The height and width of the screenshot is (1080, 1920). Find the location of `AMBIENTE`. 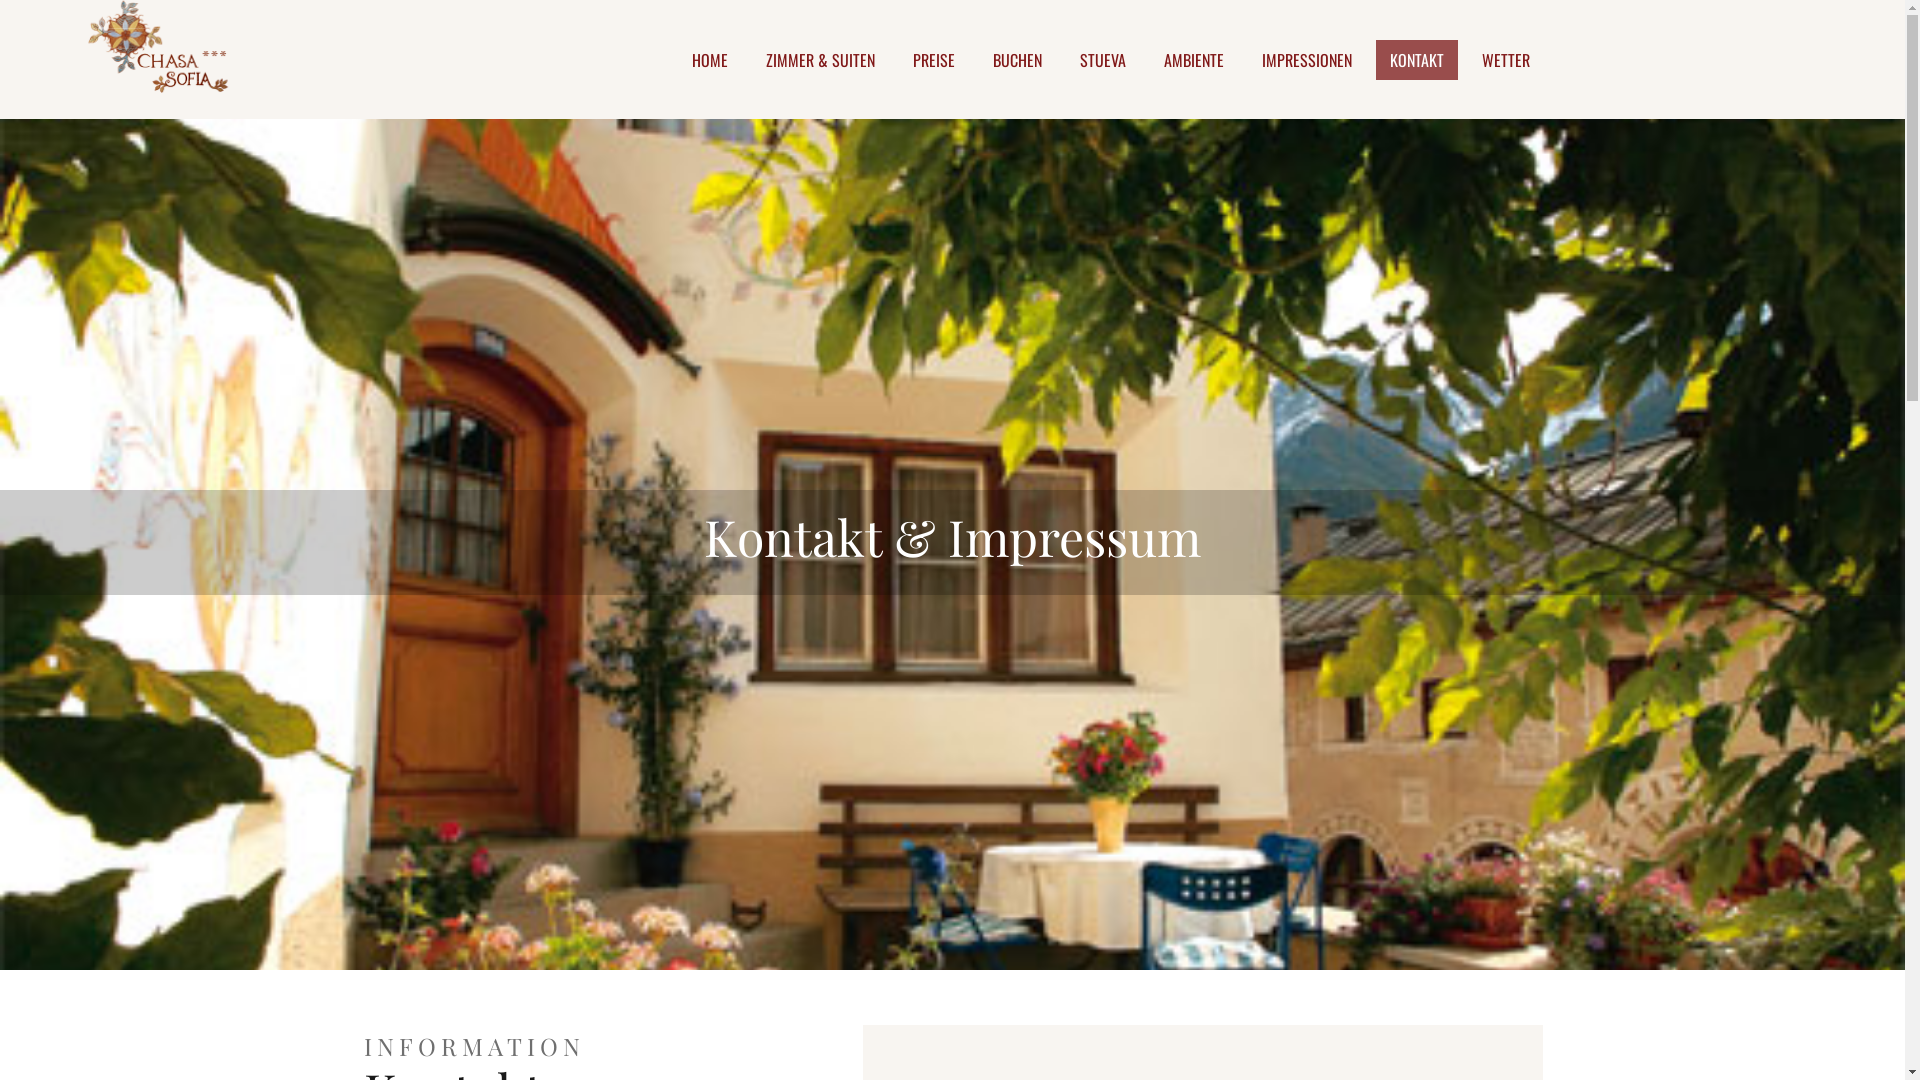

AMBIENTE is located at coordinates (1194, 60).